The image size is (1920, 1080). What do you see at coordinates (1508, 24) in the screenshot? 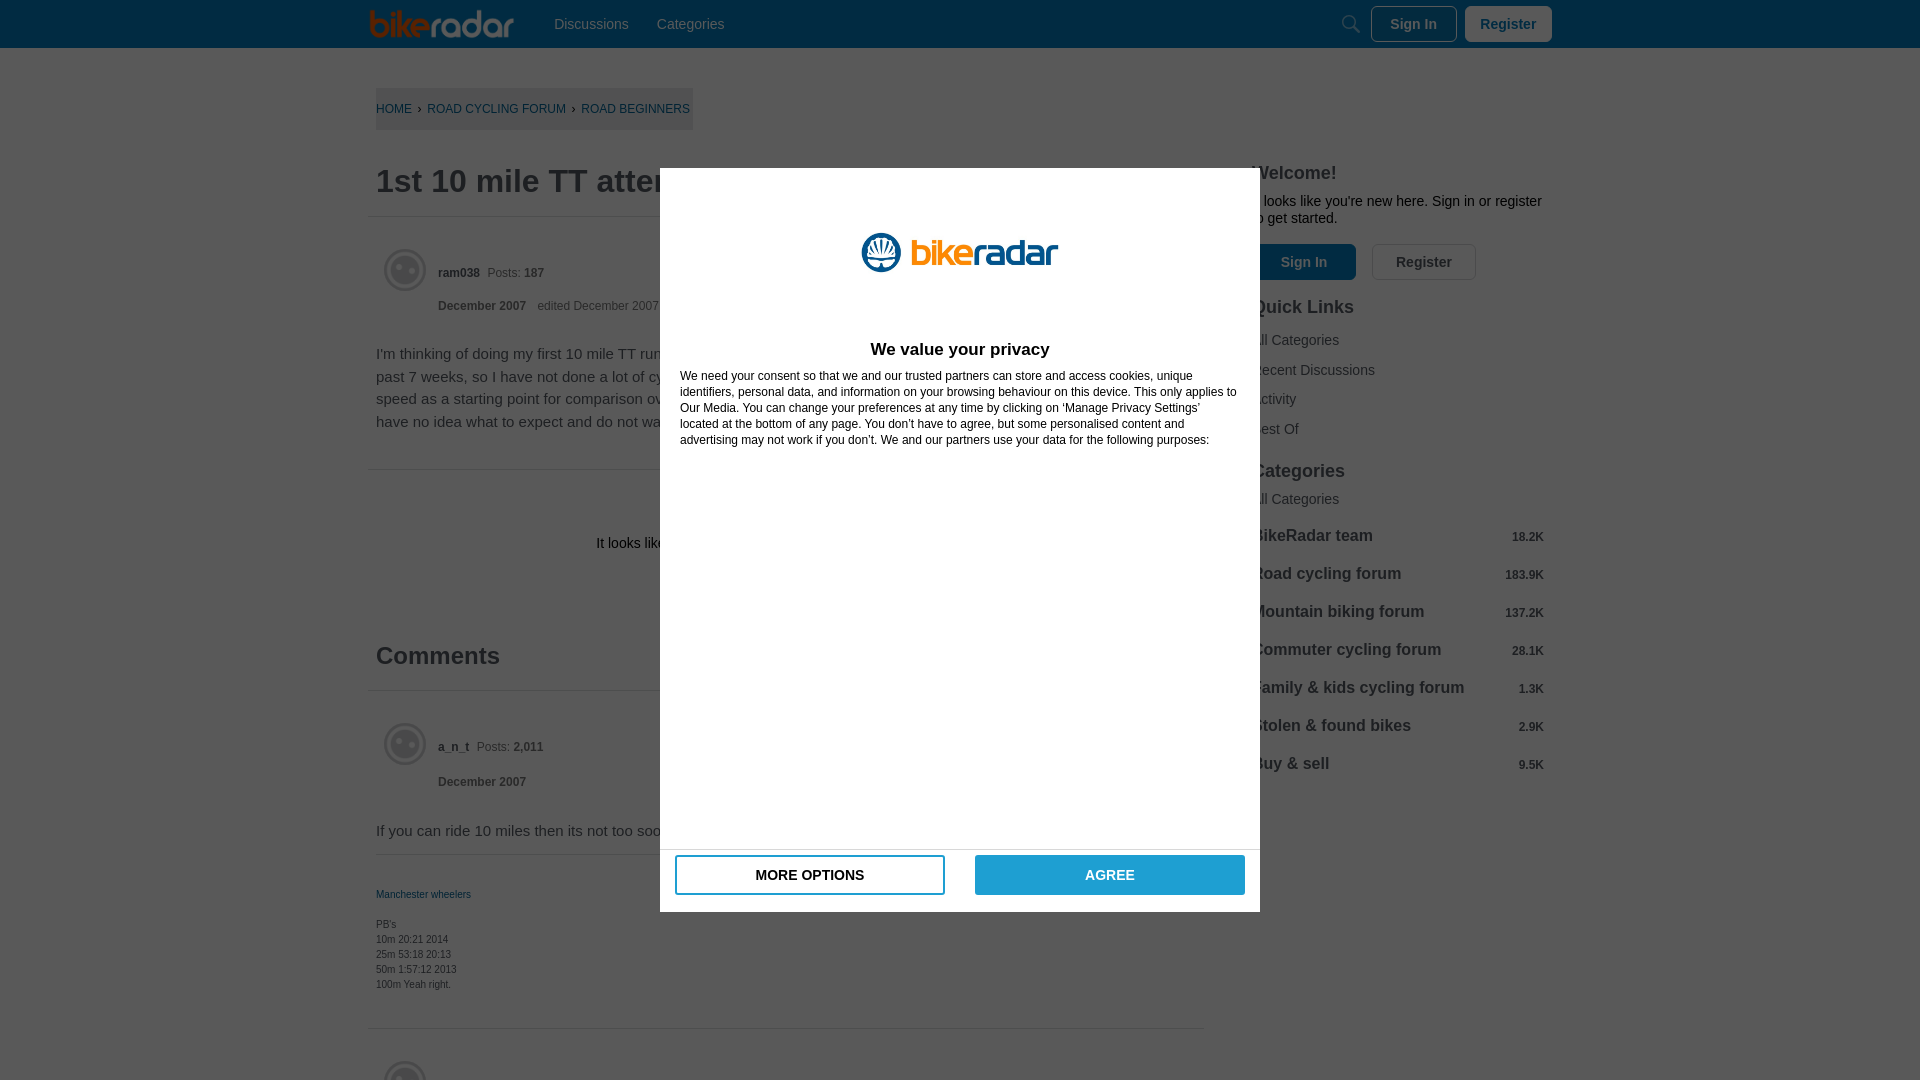
I see `Register` at bounding box center [1508, 24].